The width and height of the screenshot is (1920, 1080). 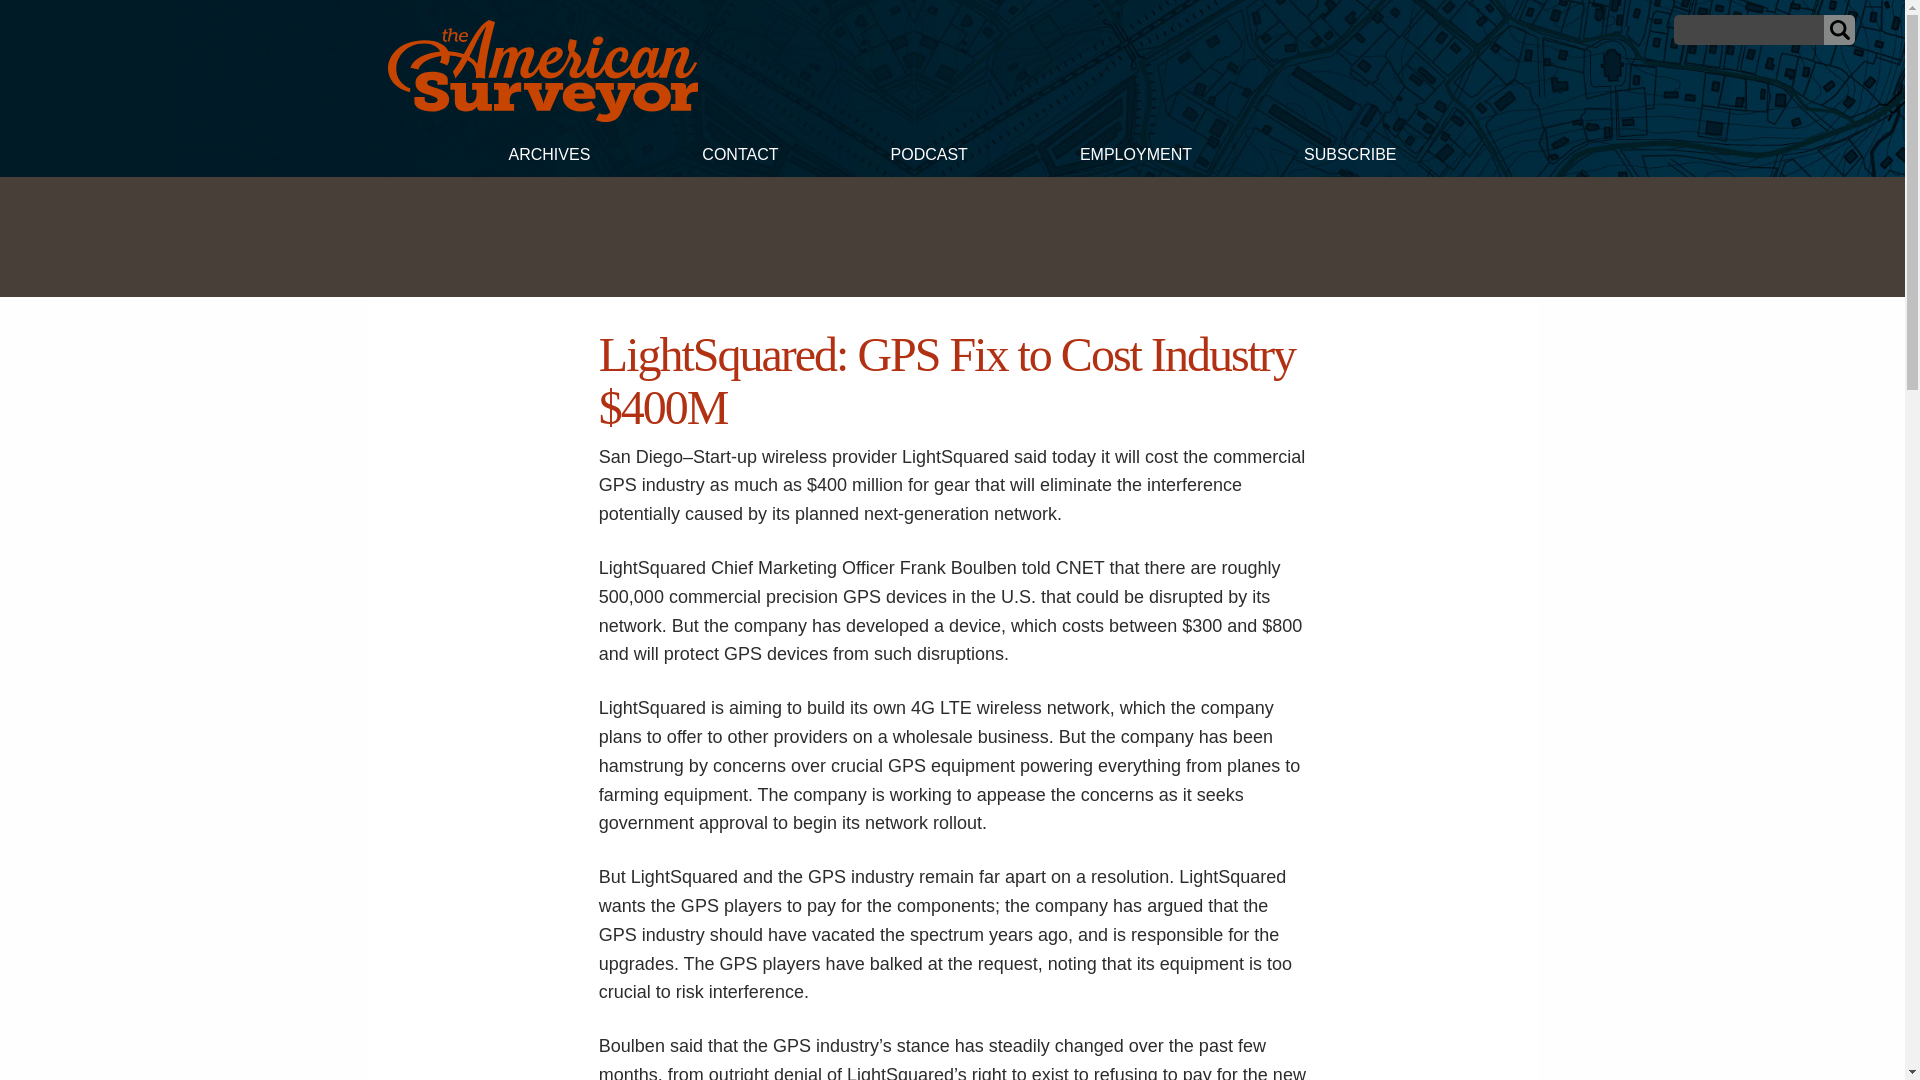 I want to click on Search for:, so click(x=1749, y=30).